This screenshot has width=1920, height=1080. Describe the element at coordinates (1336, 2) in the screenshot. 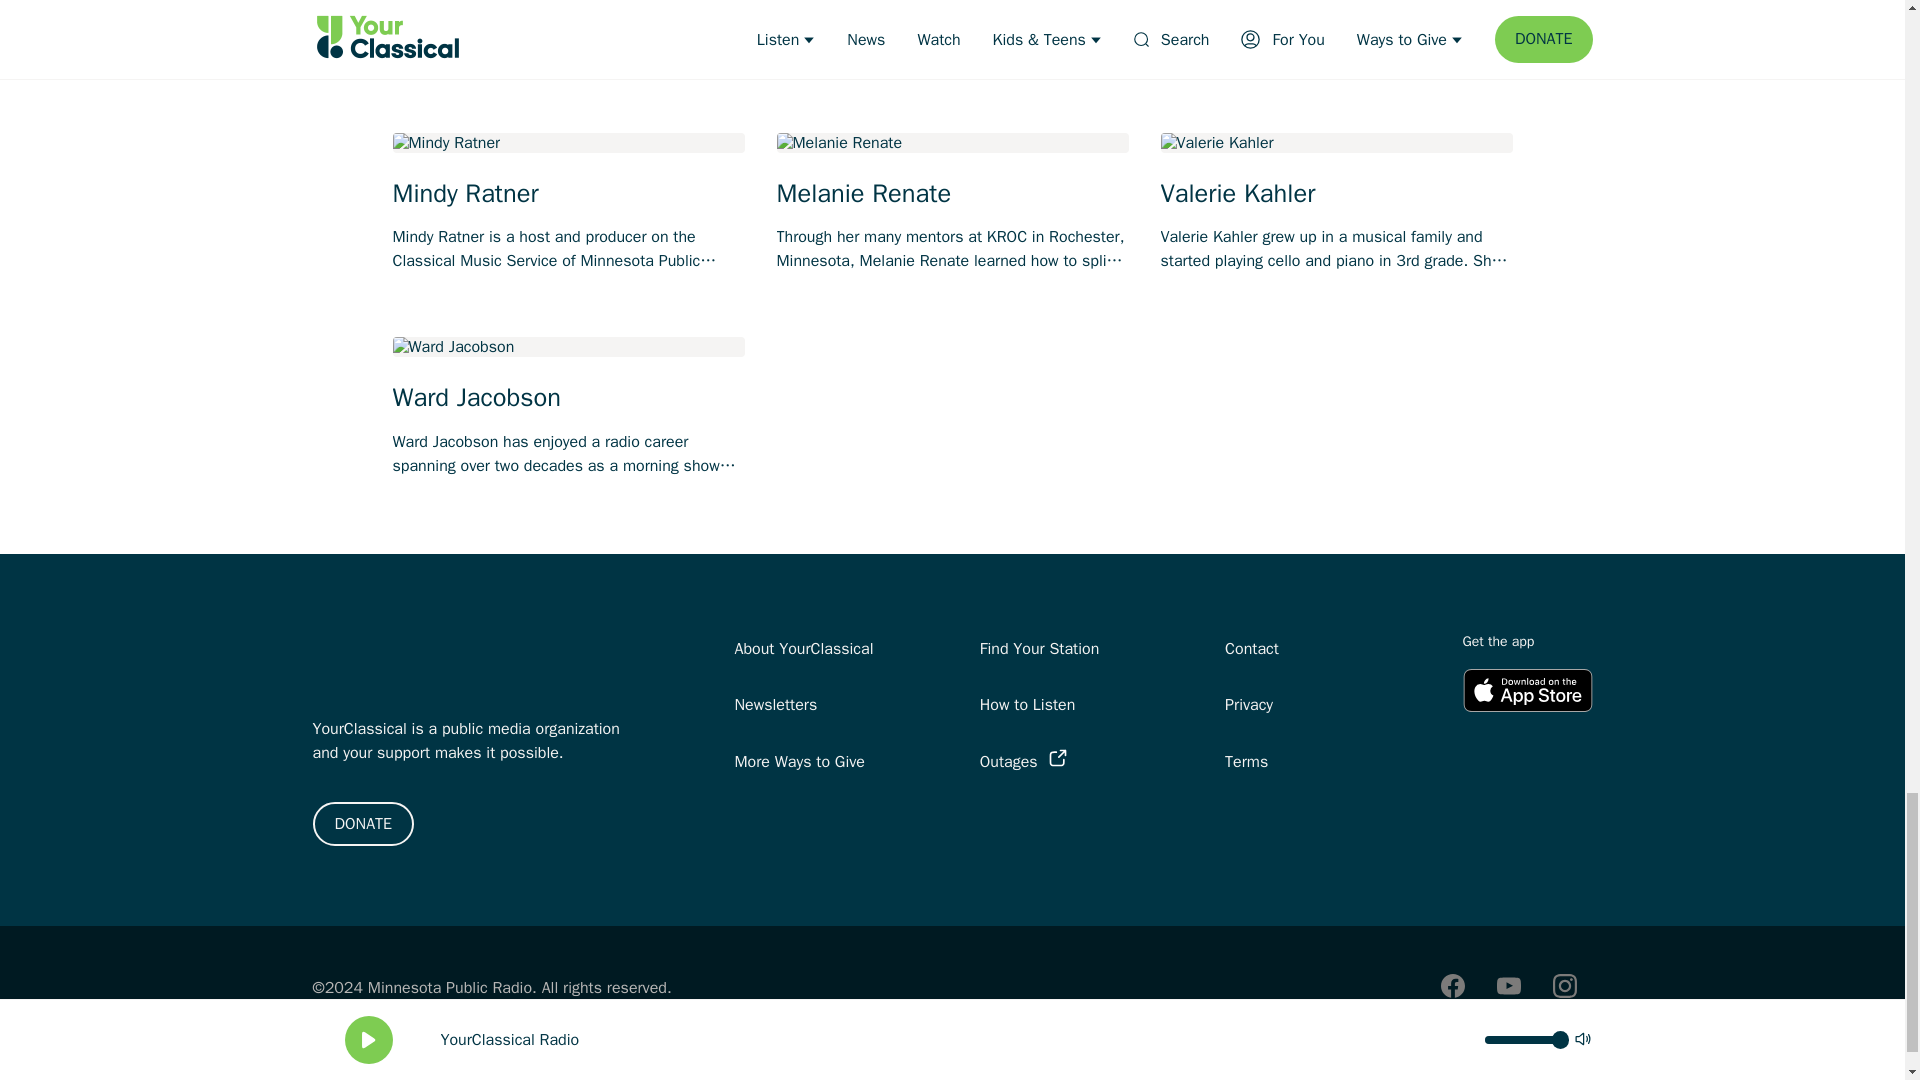

I see `Melissa Ousley` at that location.